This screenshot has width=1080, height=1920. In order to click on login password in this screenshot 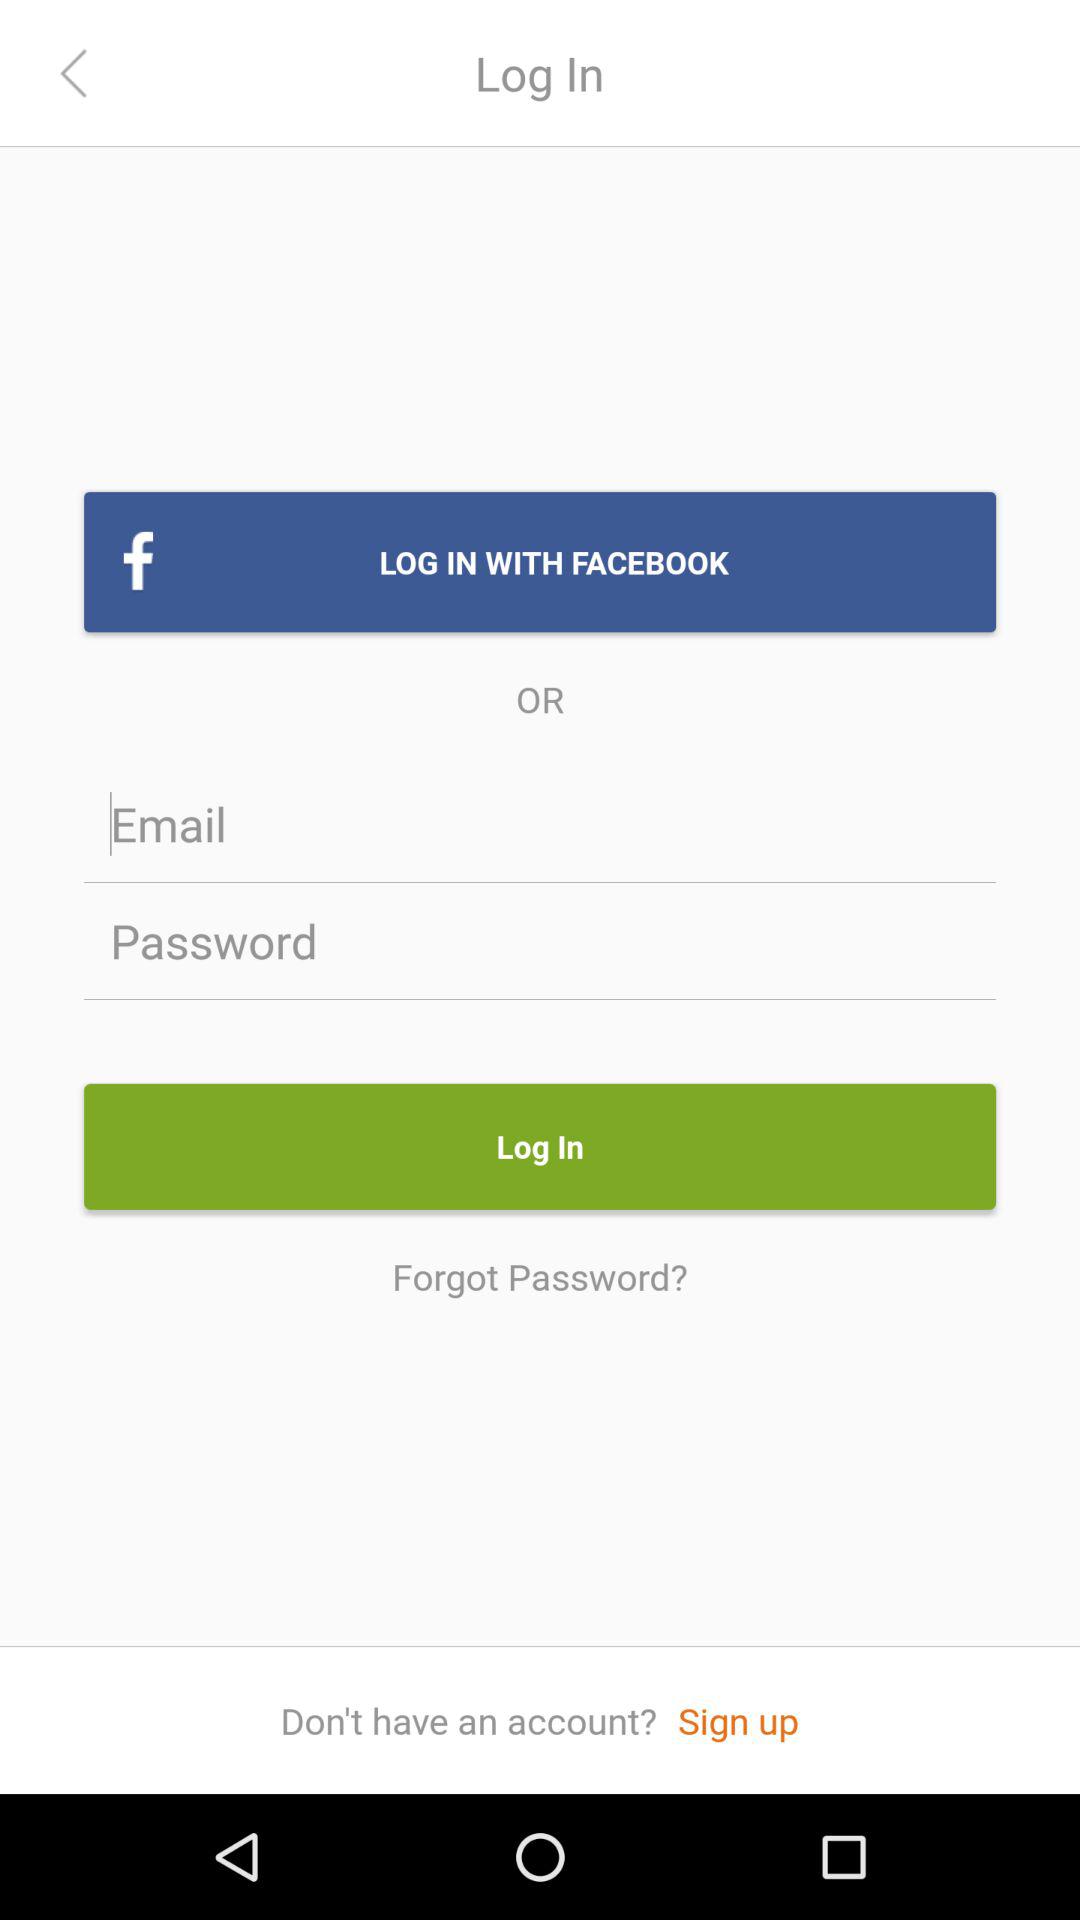, I will do `click(540, 940)`.